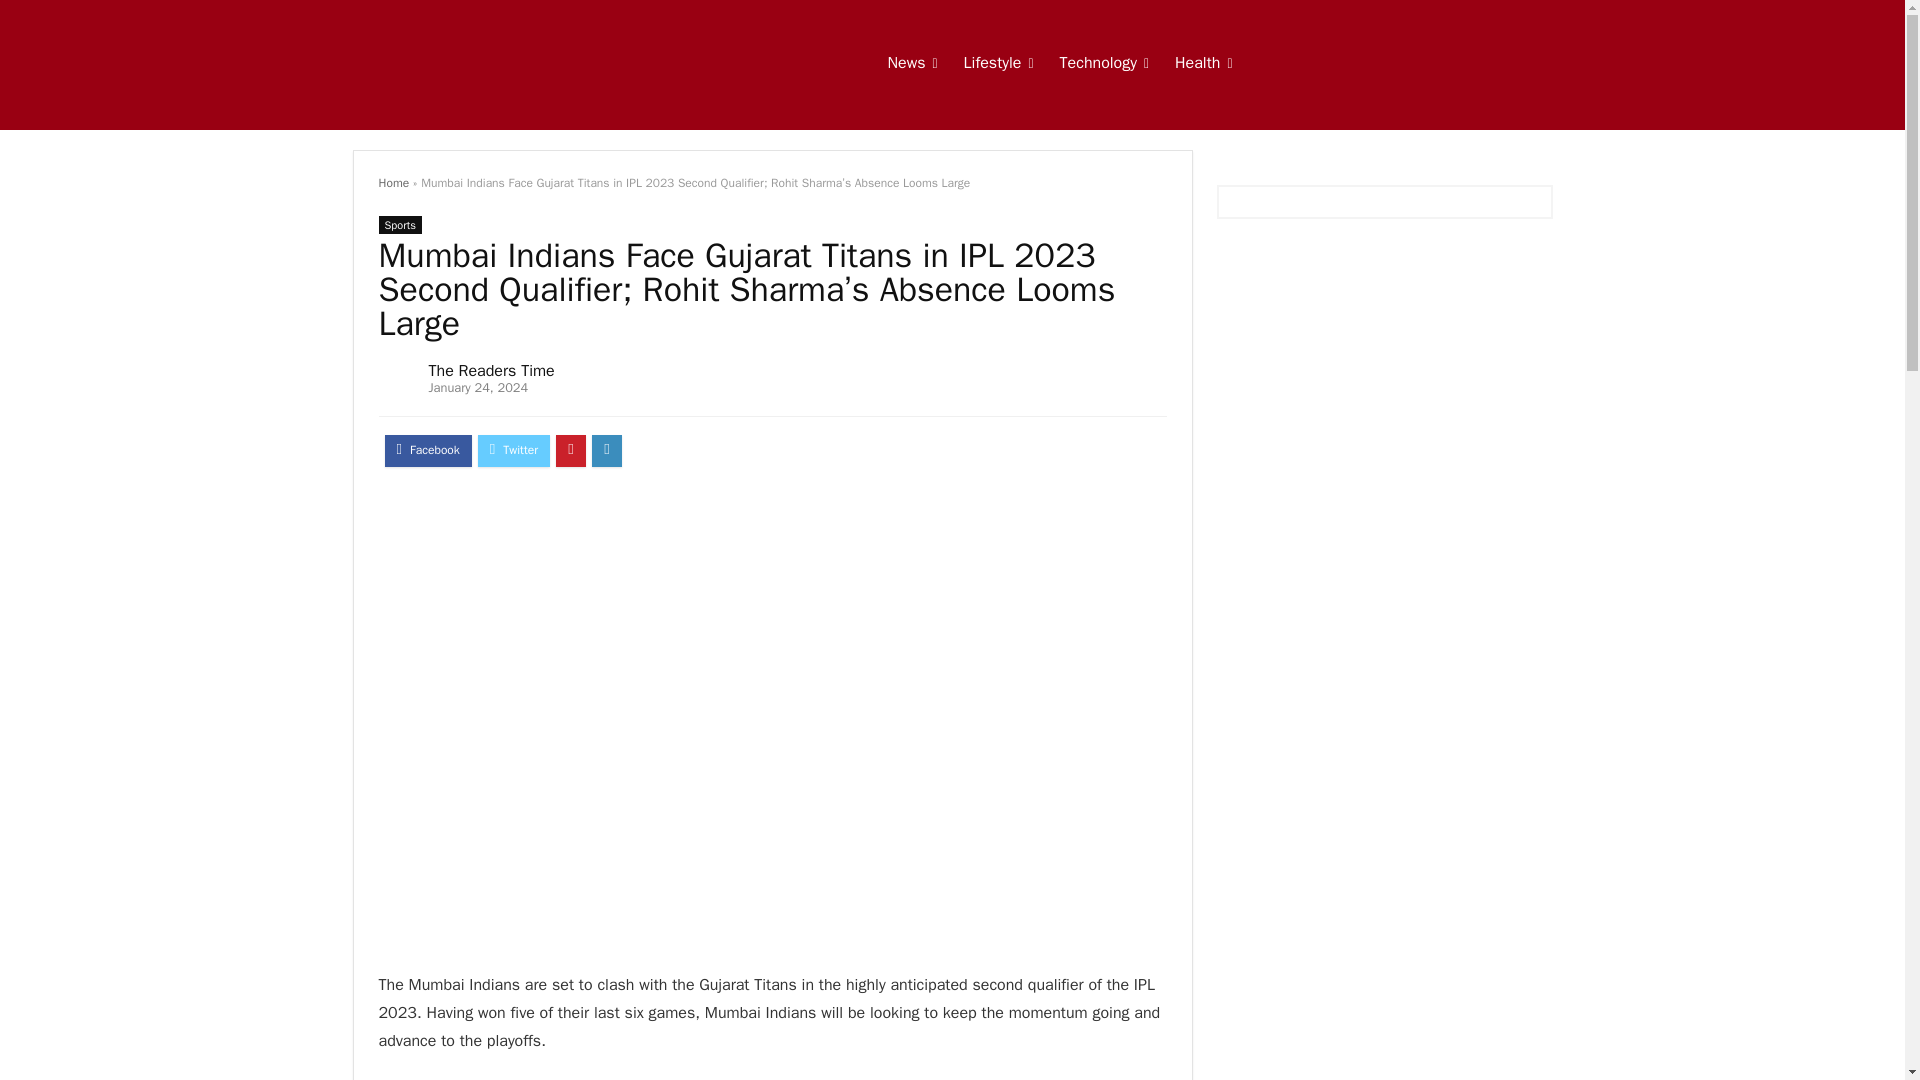 Image resolution: width=1920 pixels, height=1080 pixels. What do you see at coordinates (1202, 65) in the screenshot?
I see `Health` at bounding box center [1202, 65].